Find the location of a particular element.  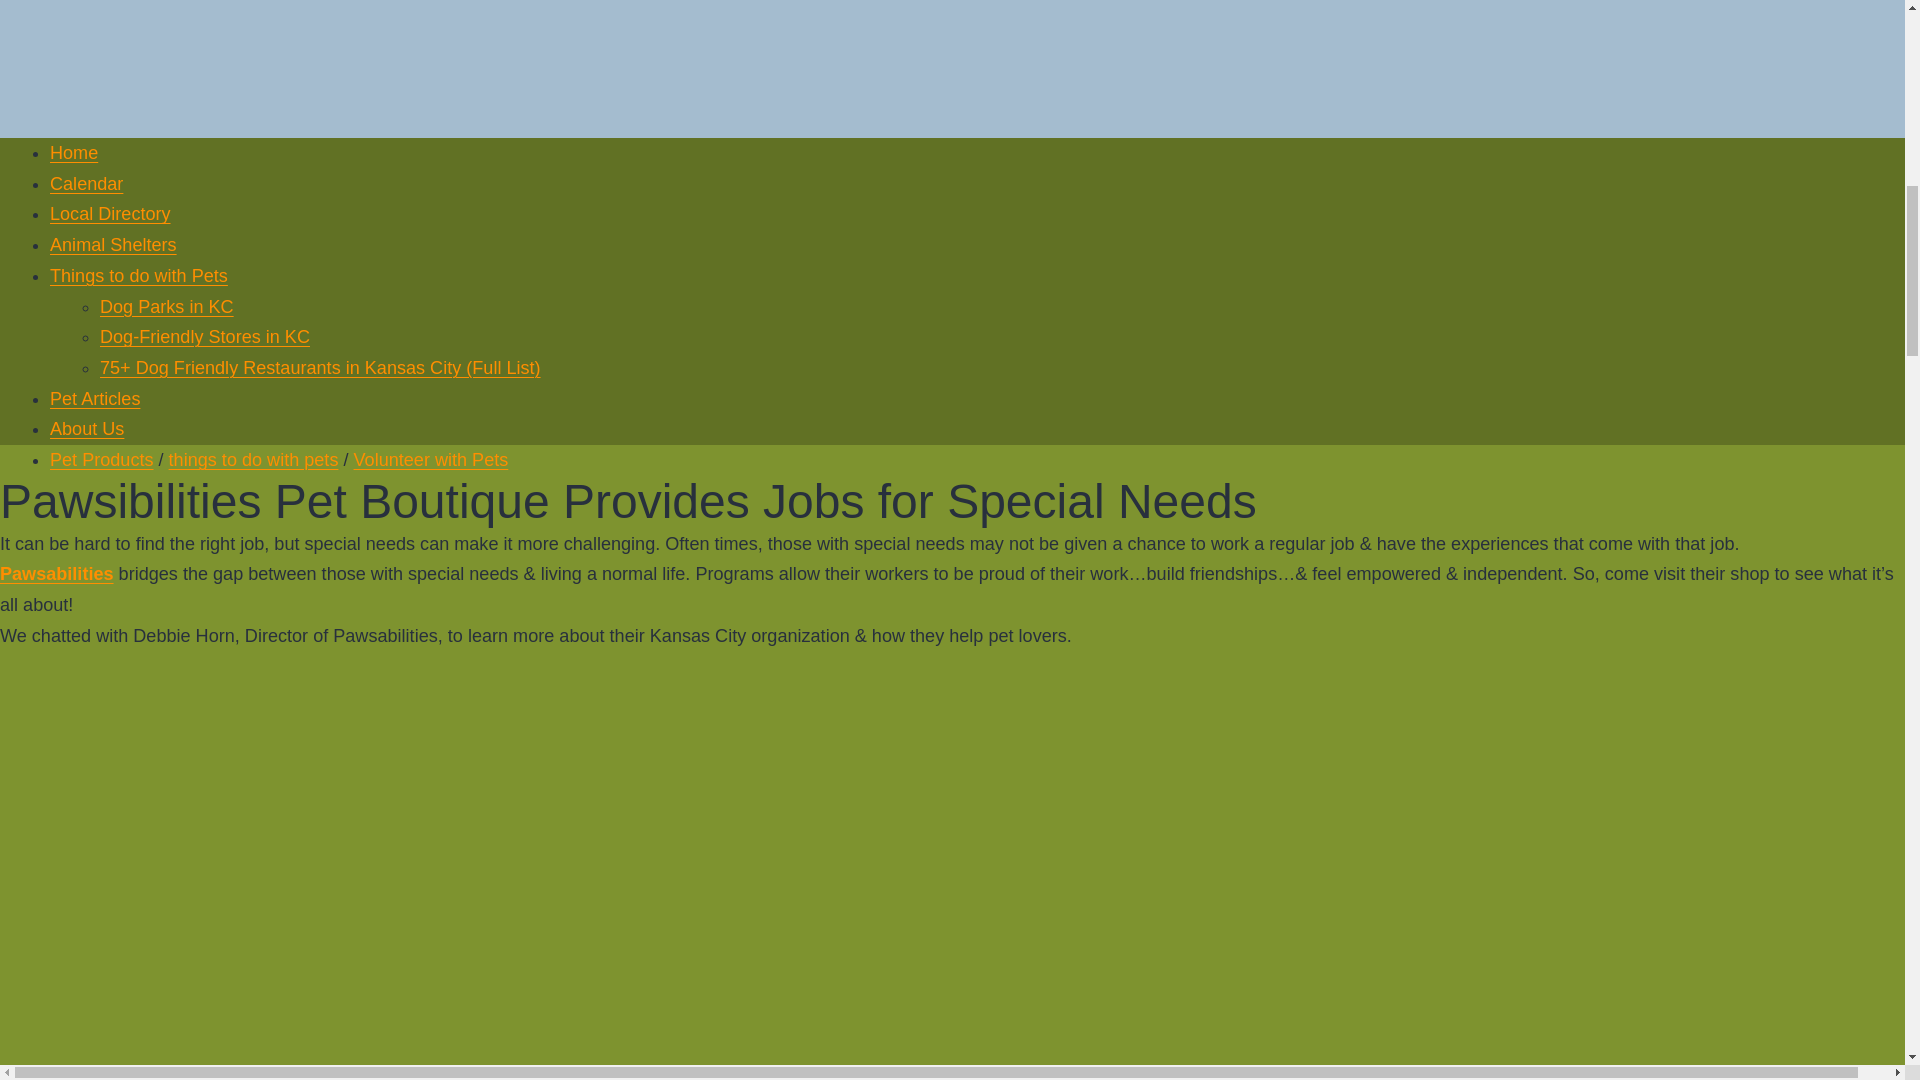

Dog-Friendly Stores in KC is located at coordinates (204, 336).